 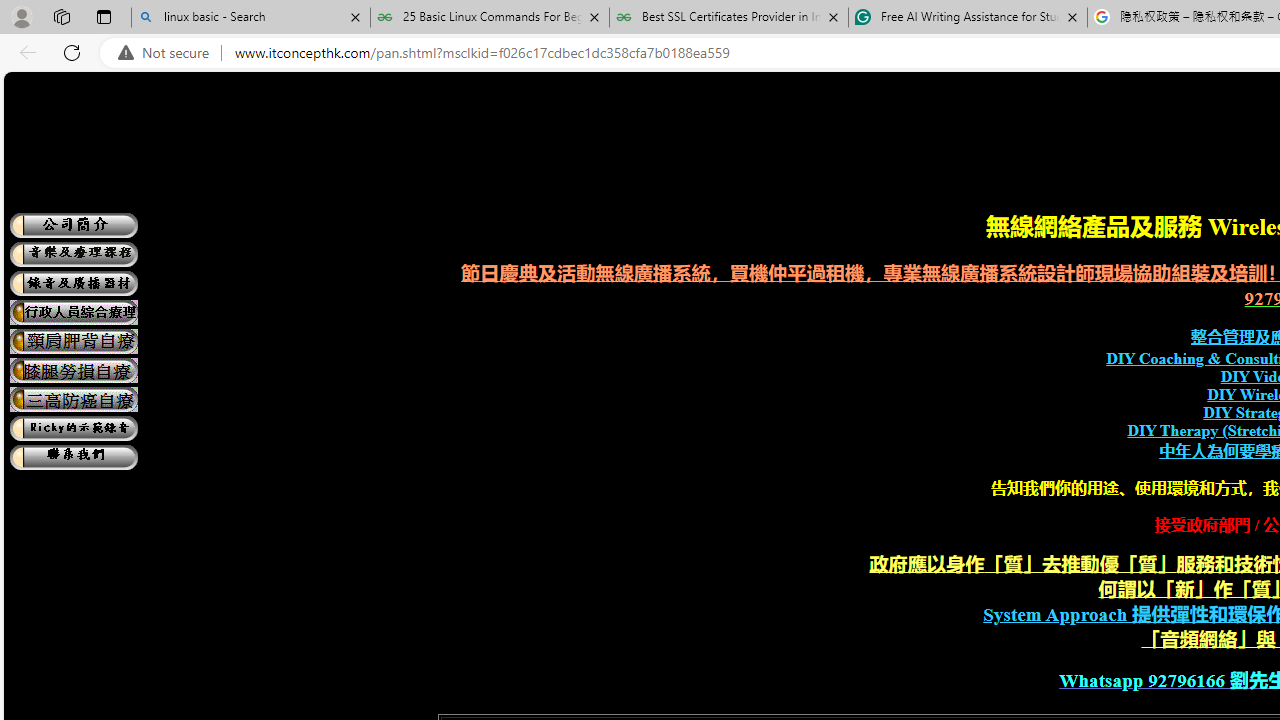 What do you see at coordinates (168, 53) in the screenshot?
I see `Not secure` at bounding box center [168, 53].